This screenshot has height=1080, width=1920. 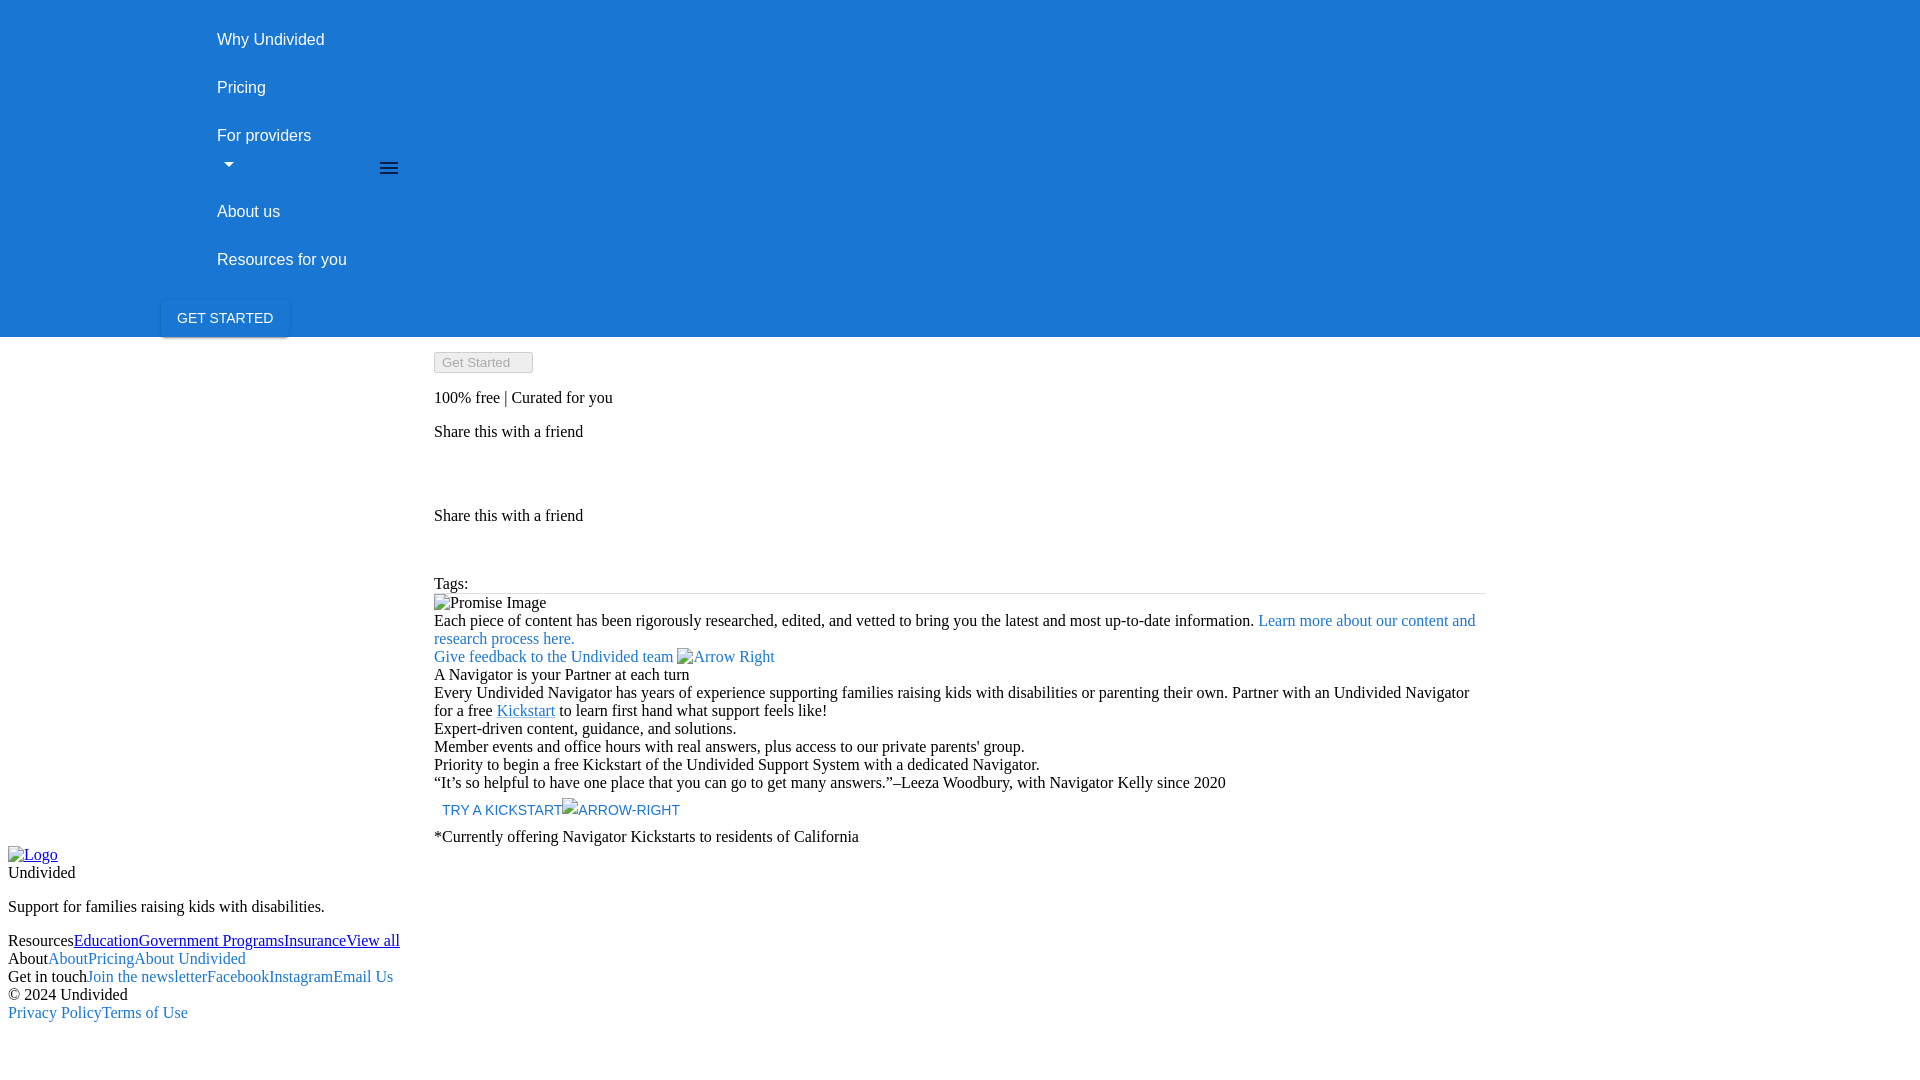 What do you see at coordinates (68, 958) in the screenshot?
I see `About` at bounding box center [68, 958].